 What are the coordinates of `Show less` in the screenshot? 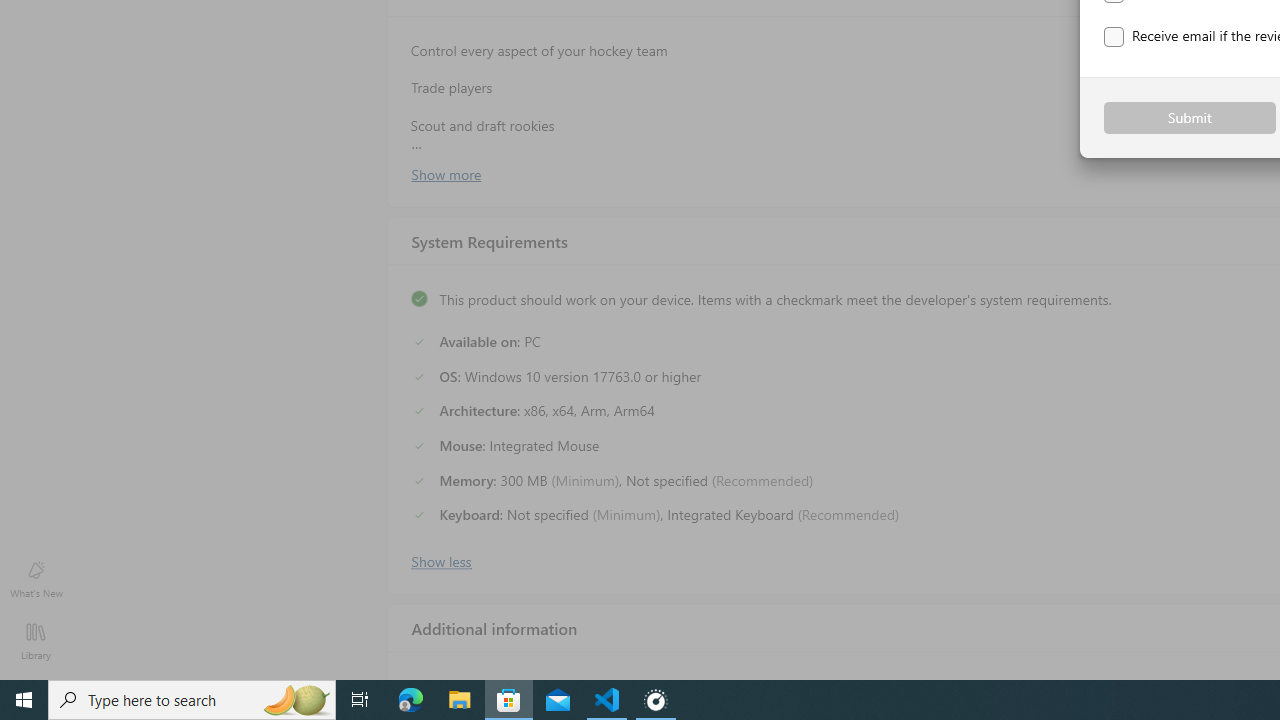 It's located at (440, 559).